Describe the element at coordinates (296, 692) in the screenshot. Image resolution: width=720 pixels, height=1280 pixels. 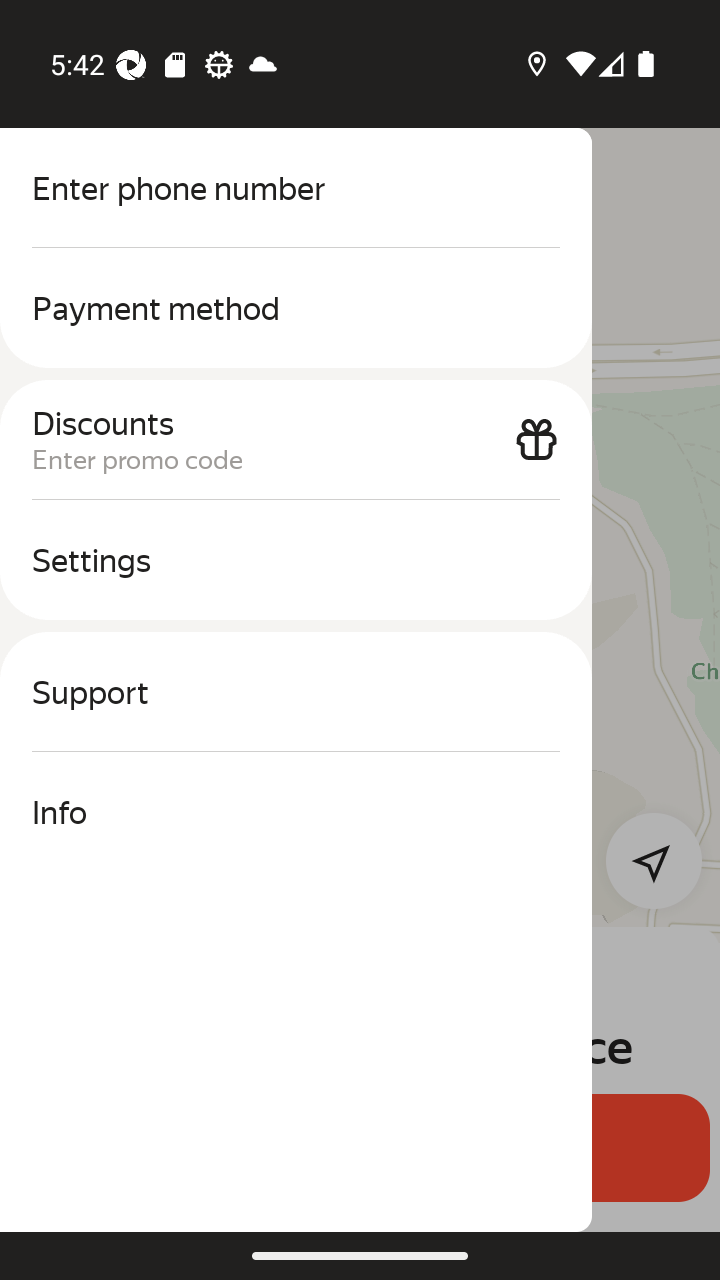
I see `Support` at that location.